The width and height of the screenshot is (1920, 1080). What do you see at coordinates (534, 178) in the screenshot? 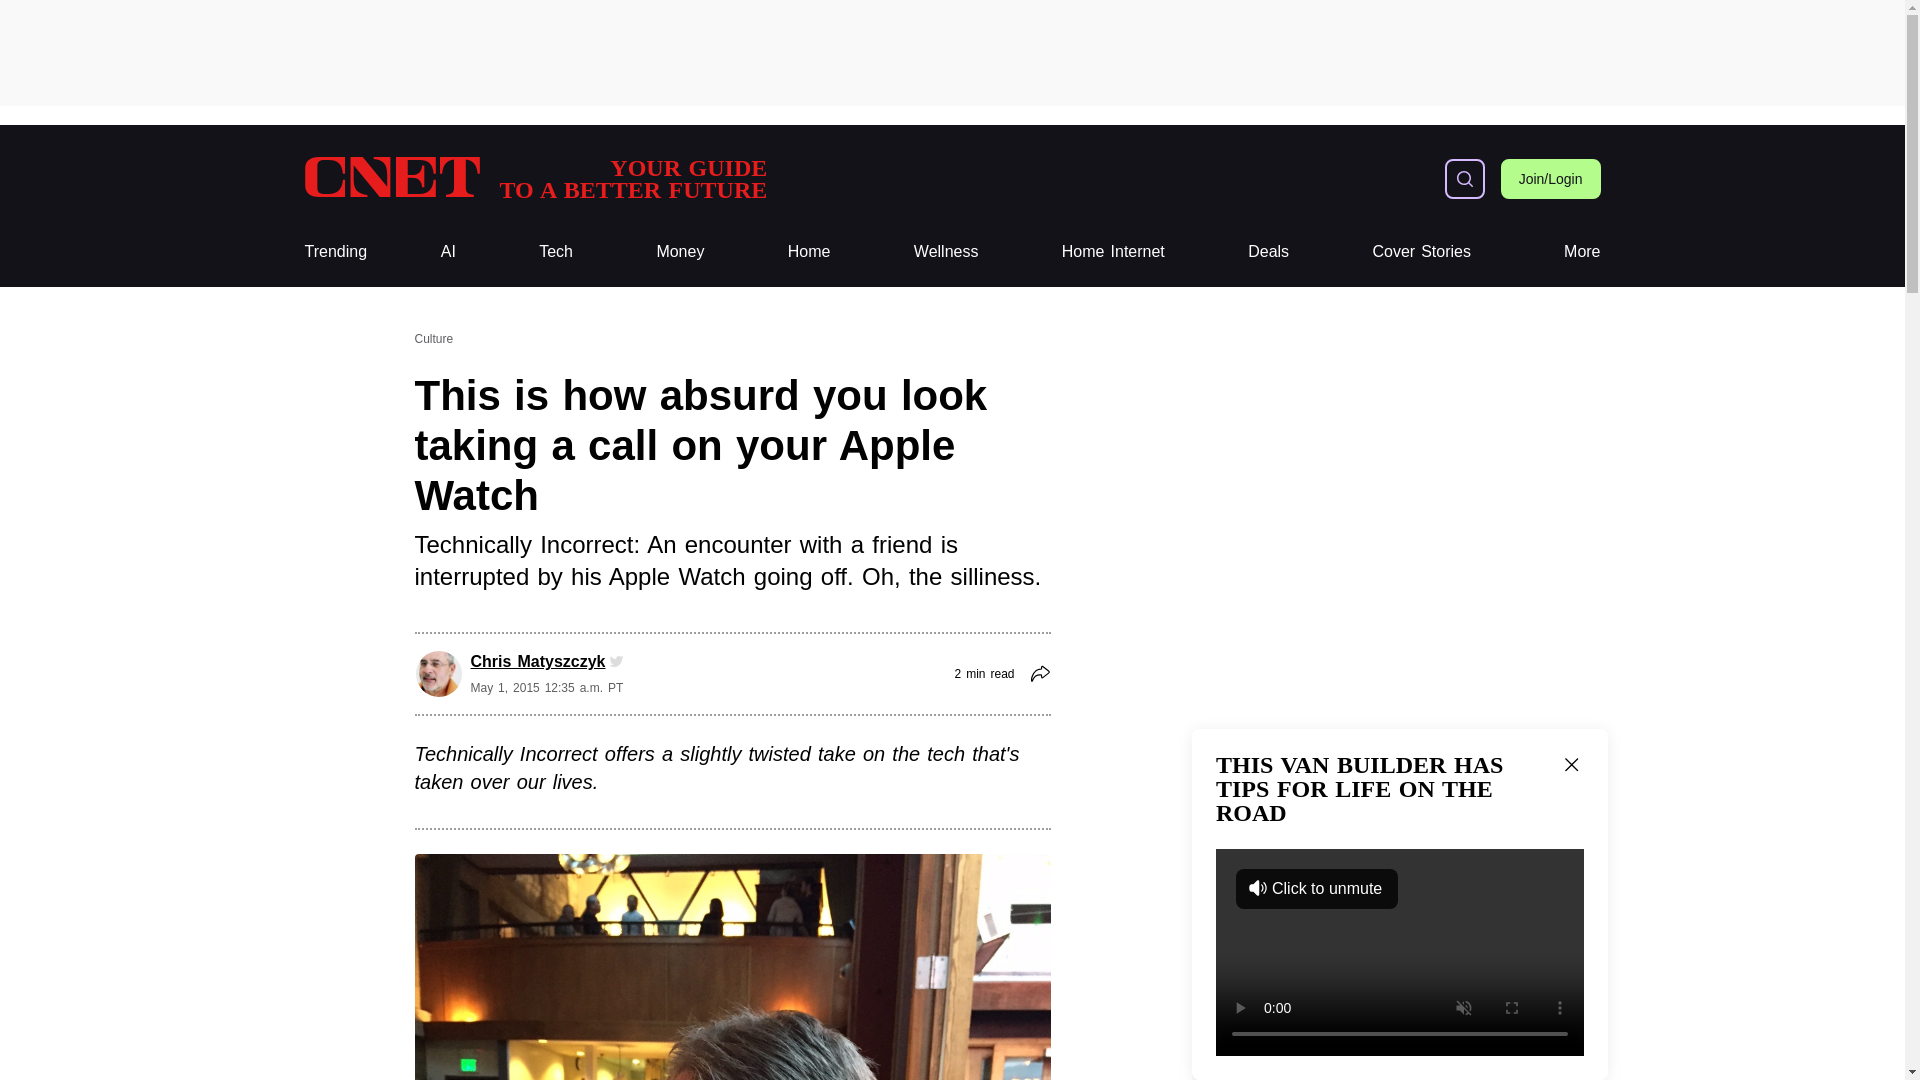
I see `Home` at bounding box center [534, 178].